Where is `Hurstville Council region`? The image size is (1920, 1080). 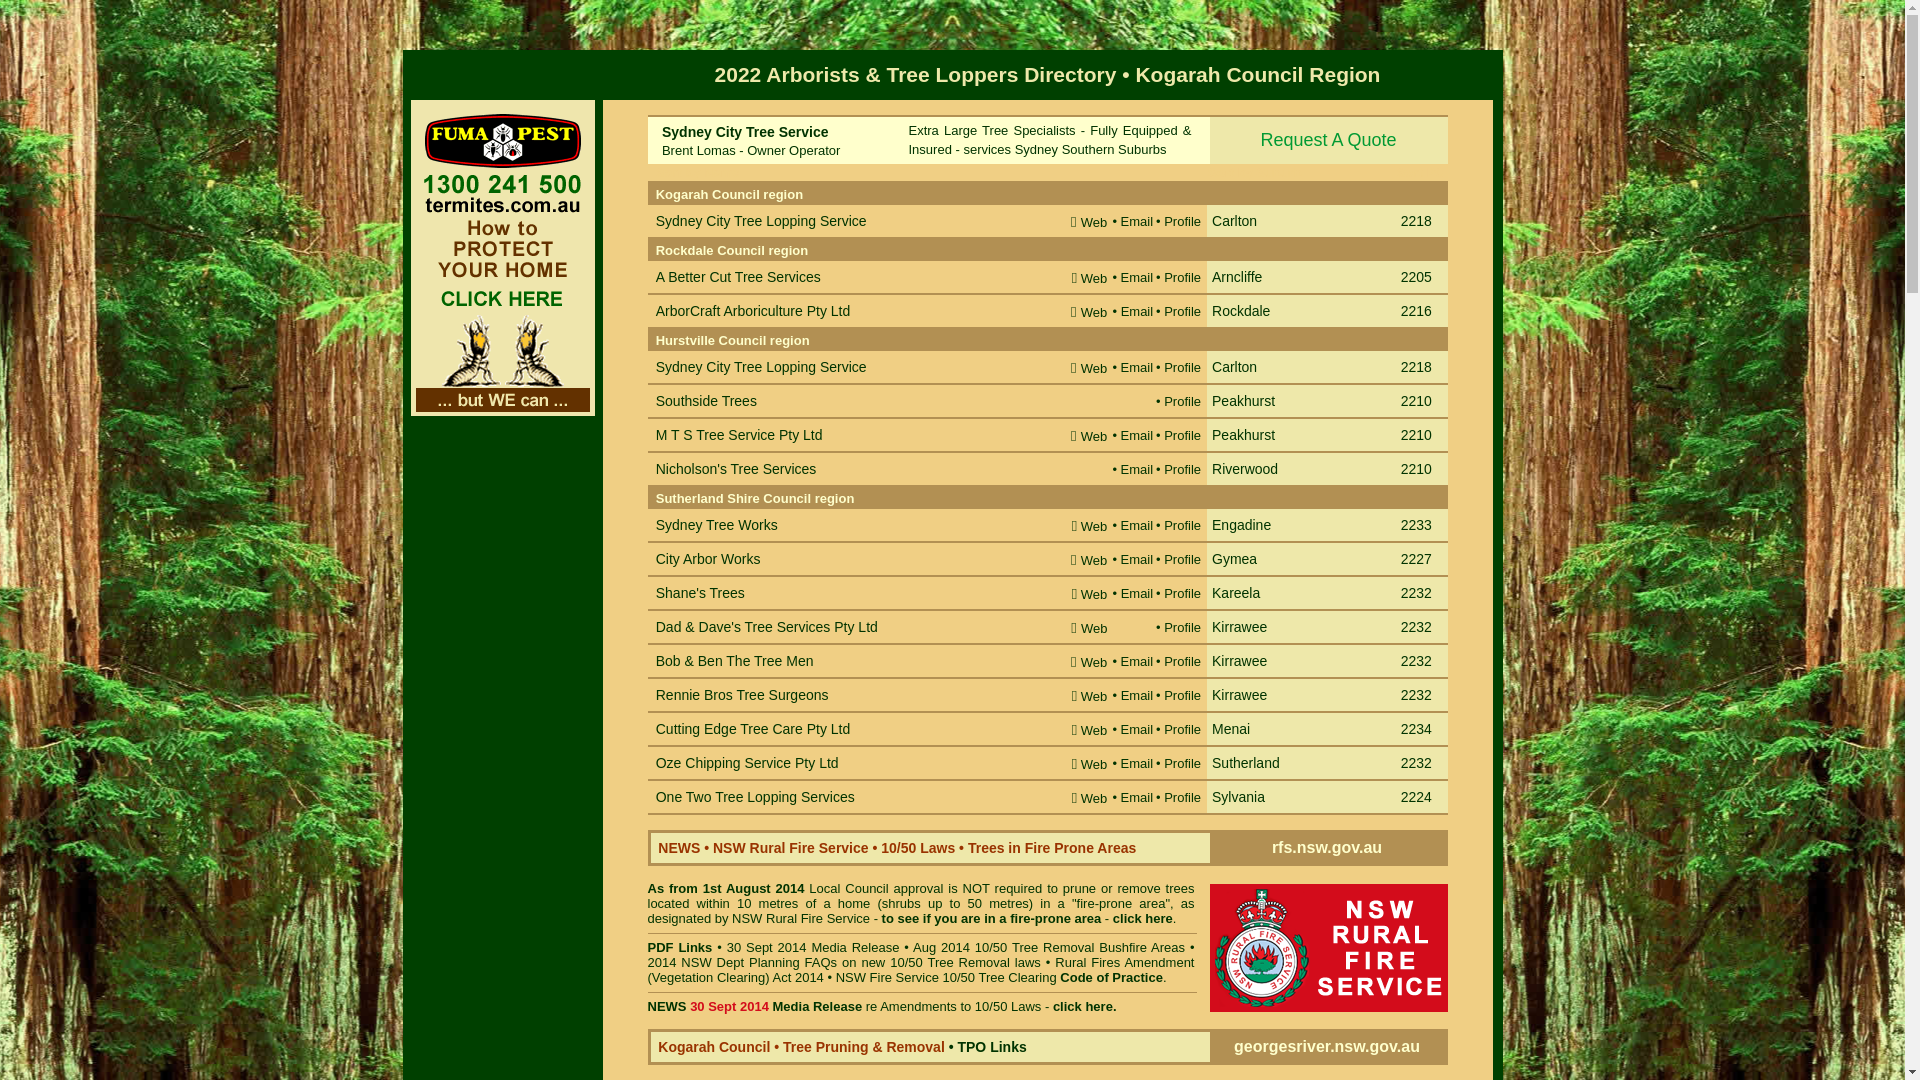 Hurstville Council region is located at coordinates (733, 340).